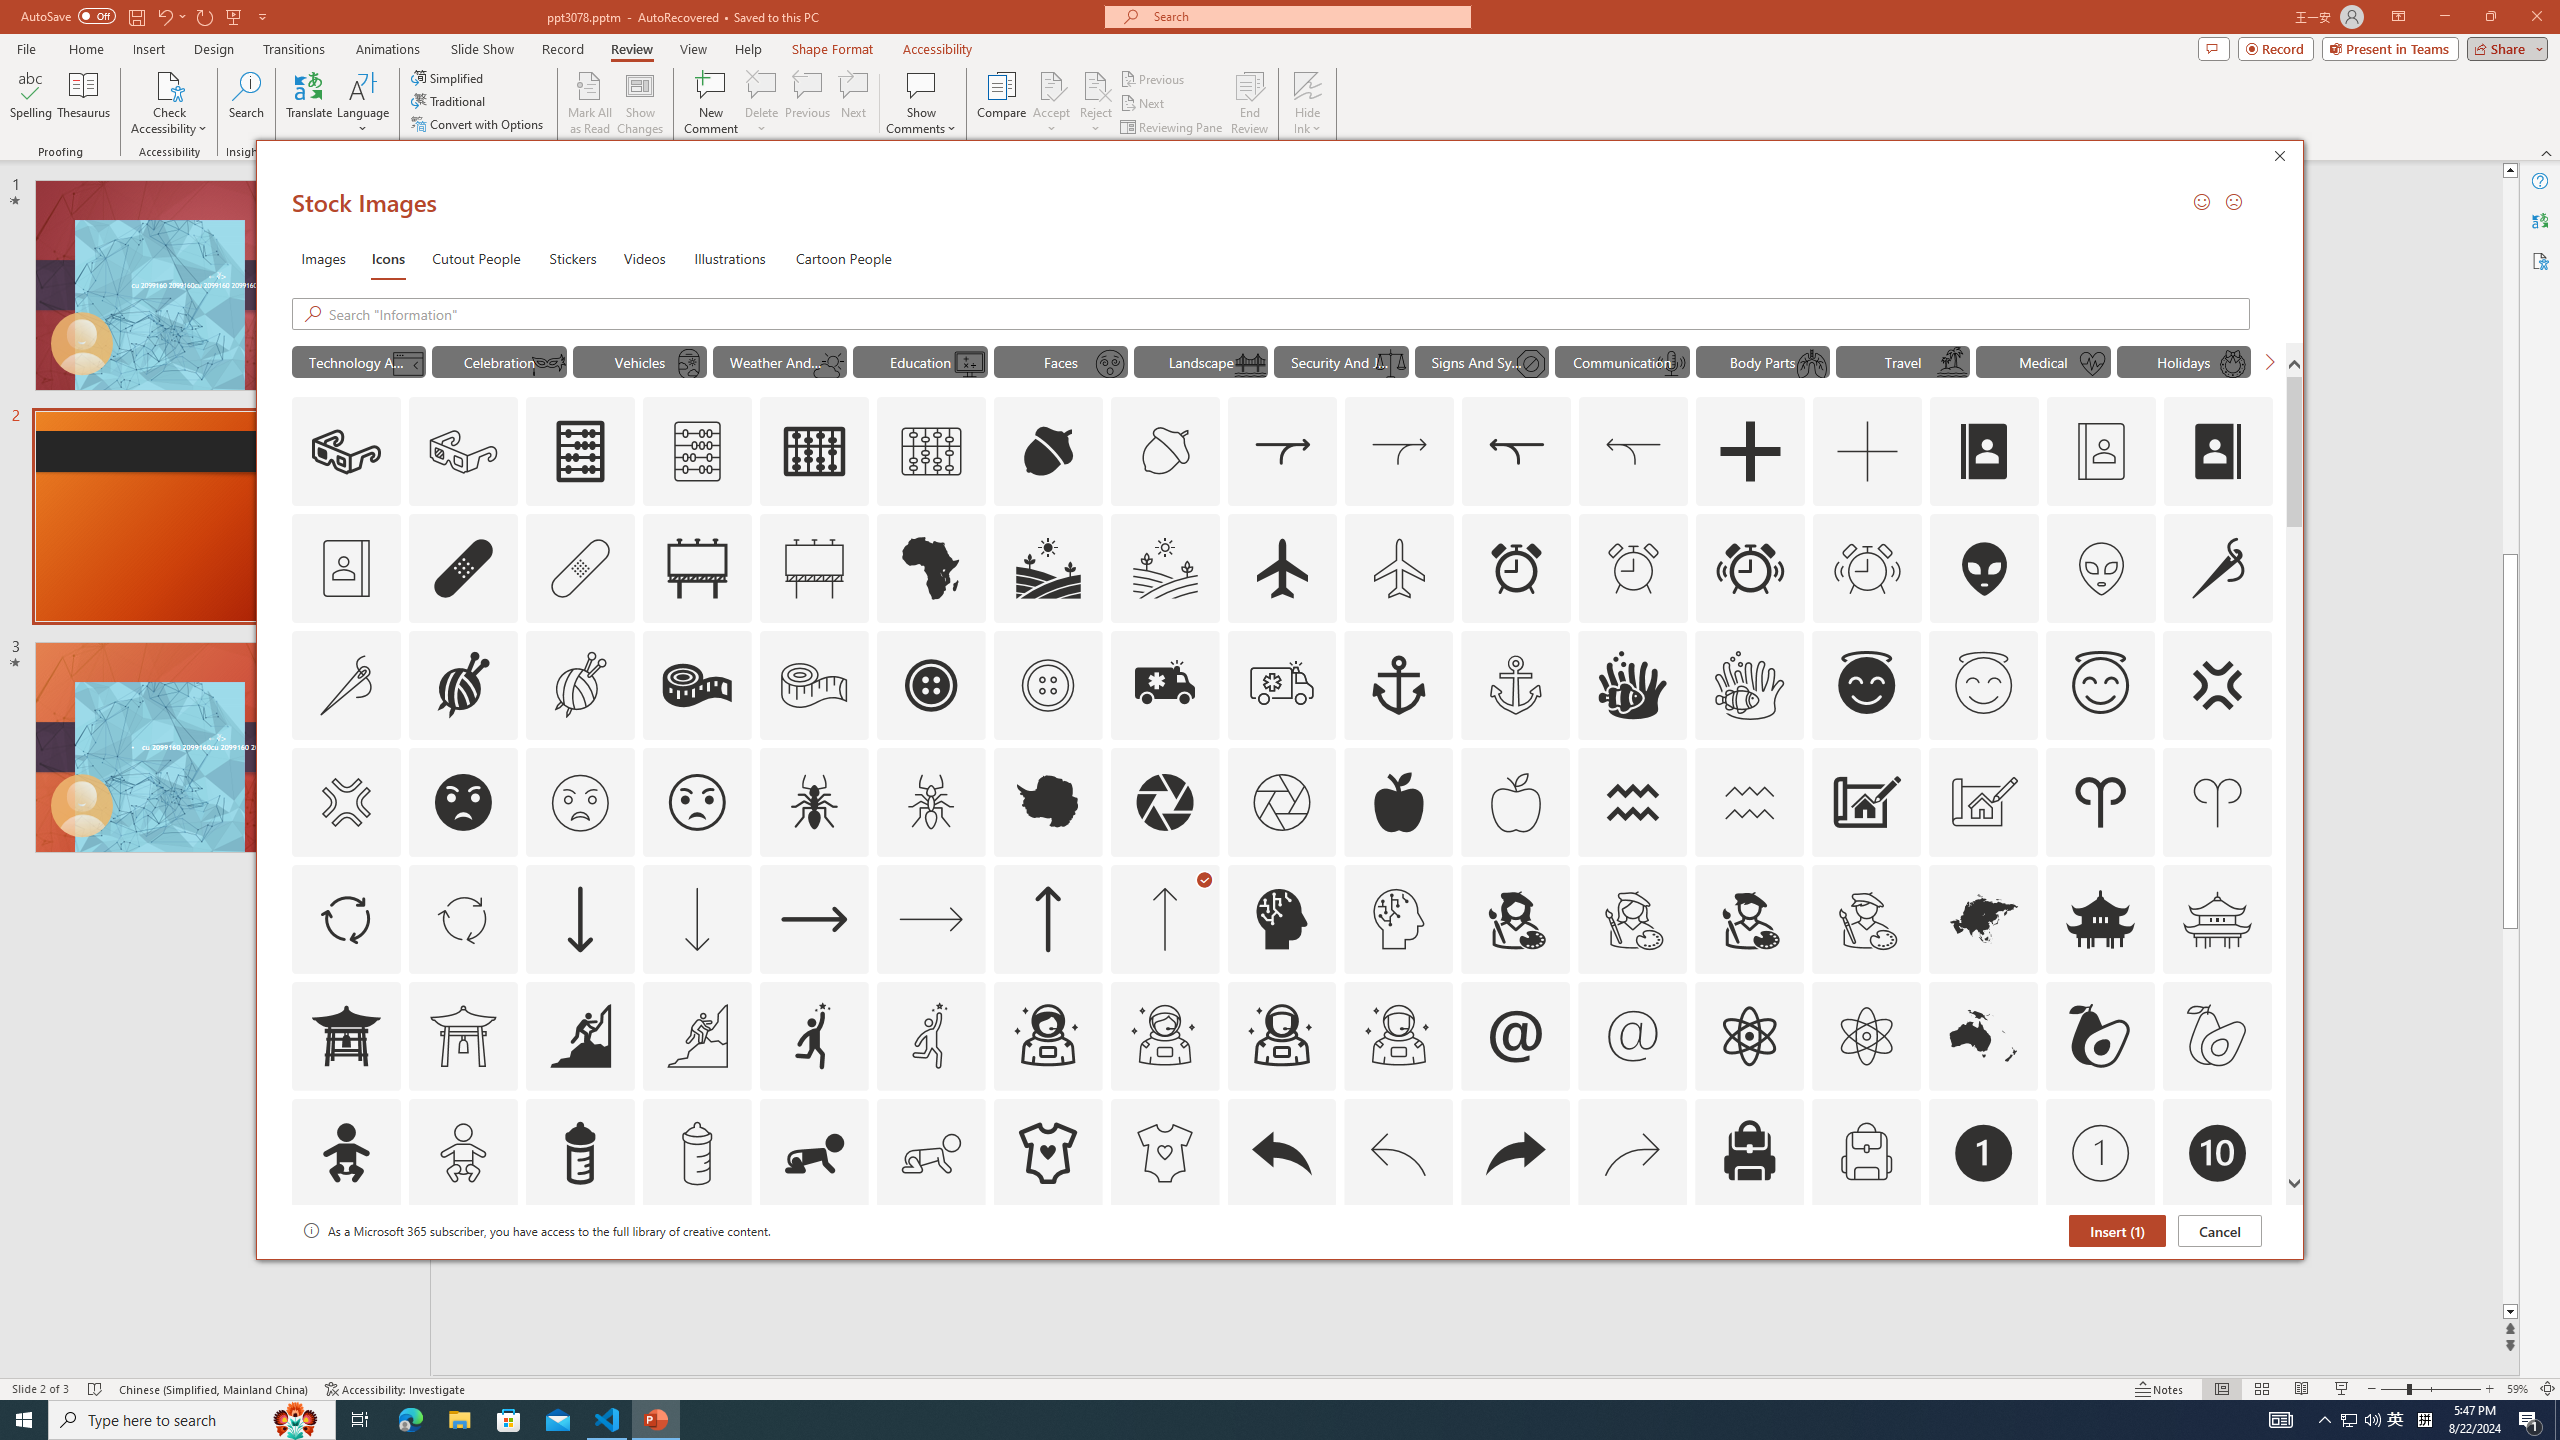 The image size is (2560, 1440). Describe the element at coordinates (2101, 802) in the screenshot. I see `AutomationID: Icons_Aries` at that location.